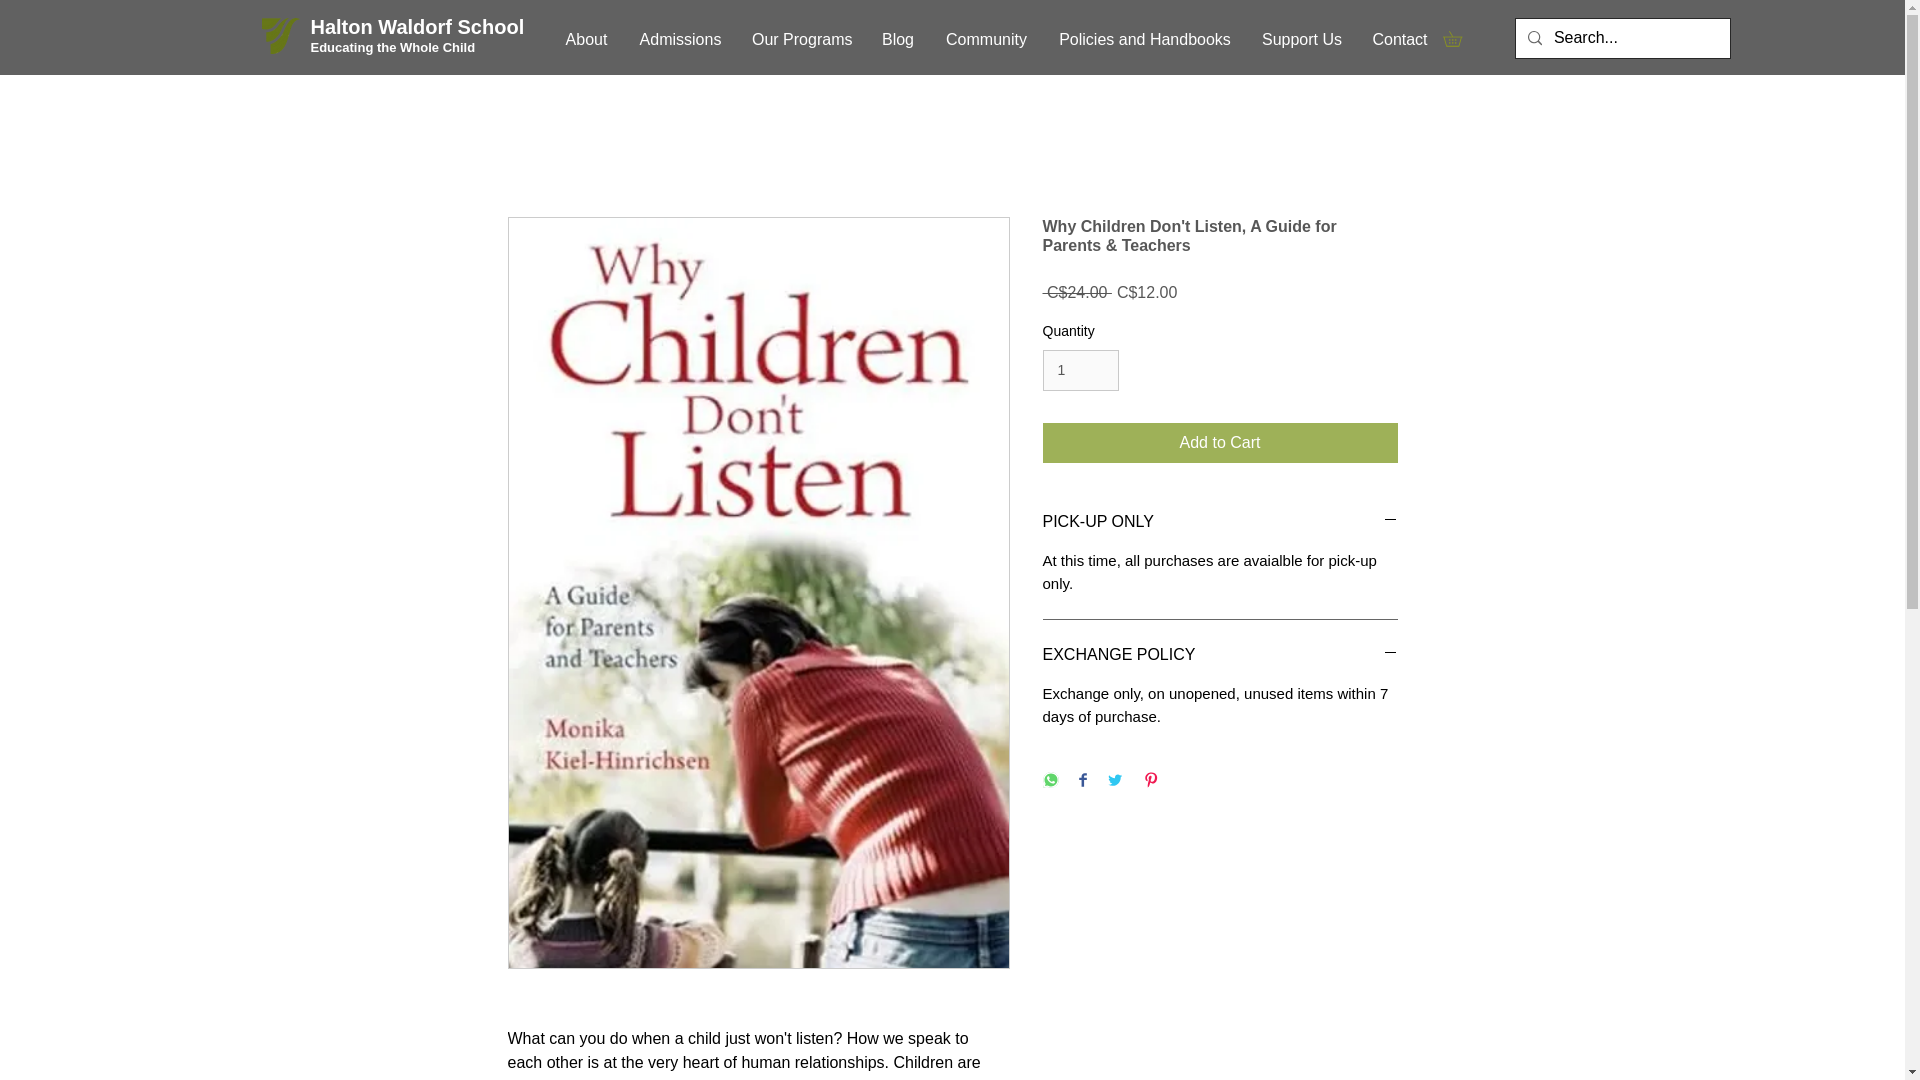  What do you see at coordinates (1080, 370) in the screenshot?
I see `1` at bounding box center [1080, 370].